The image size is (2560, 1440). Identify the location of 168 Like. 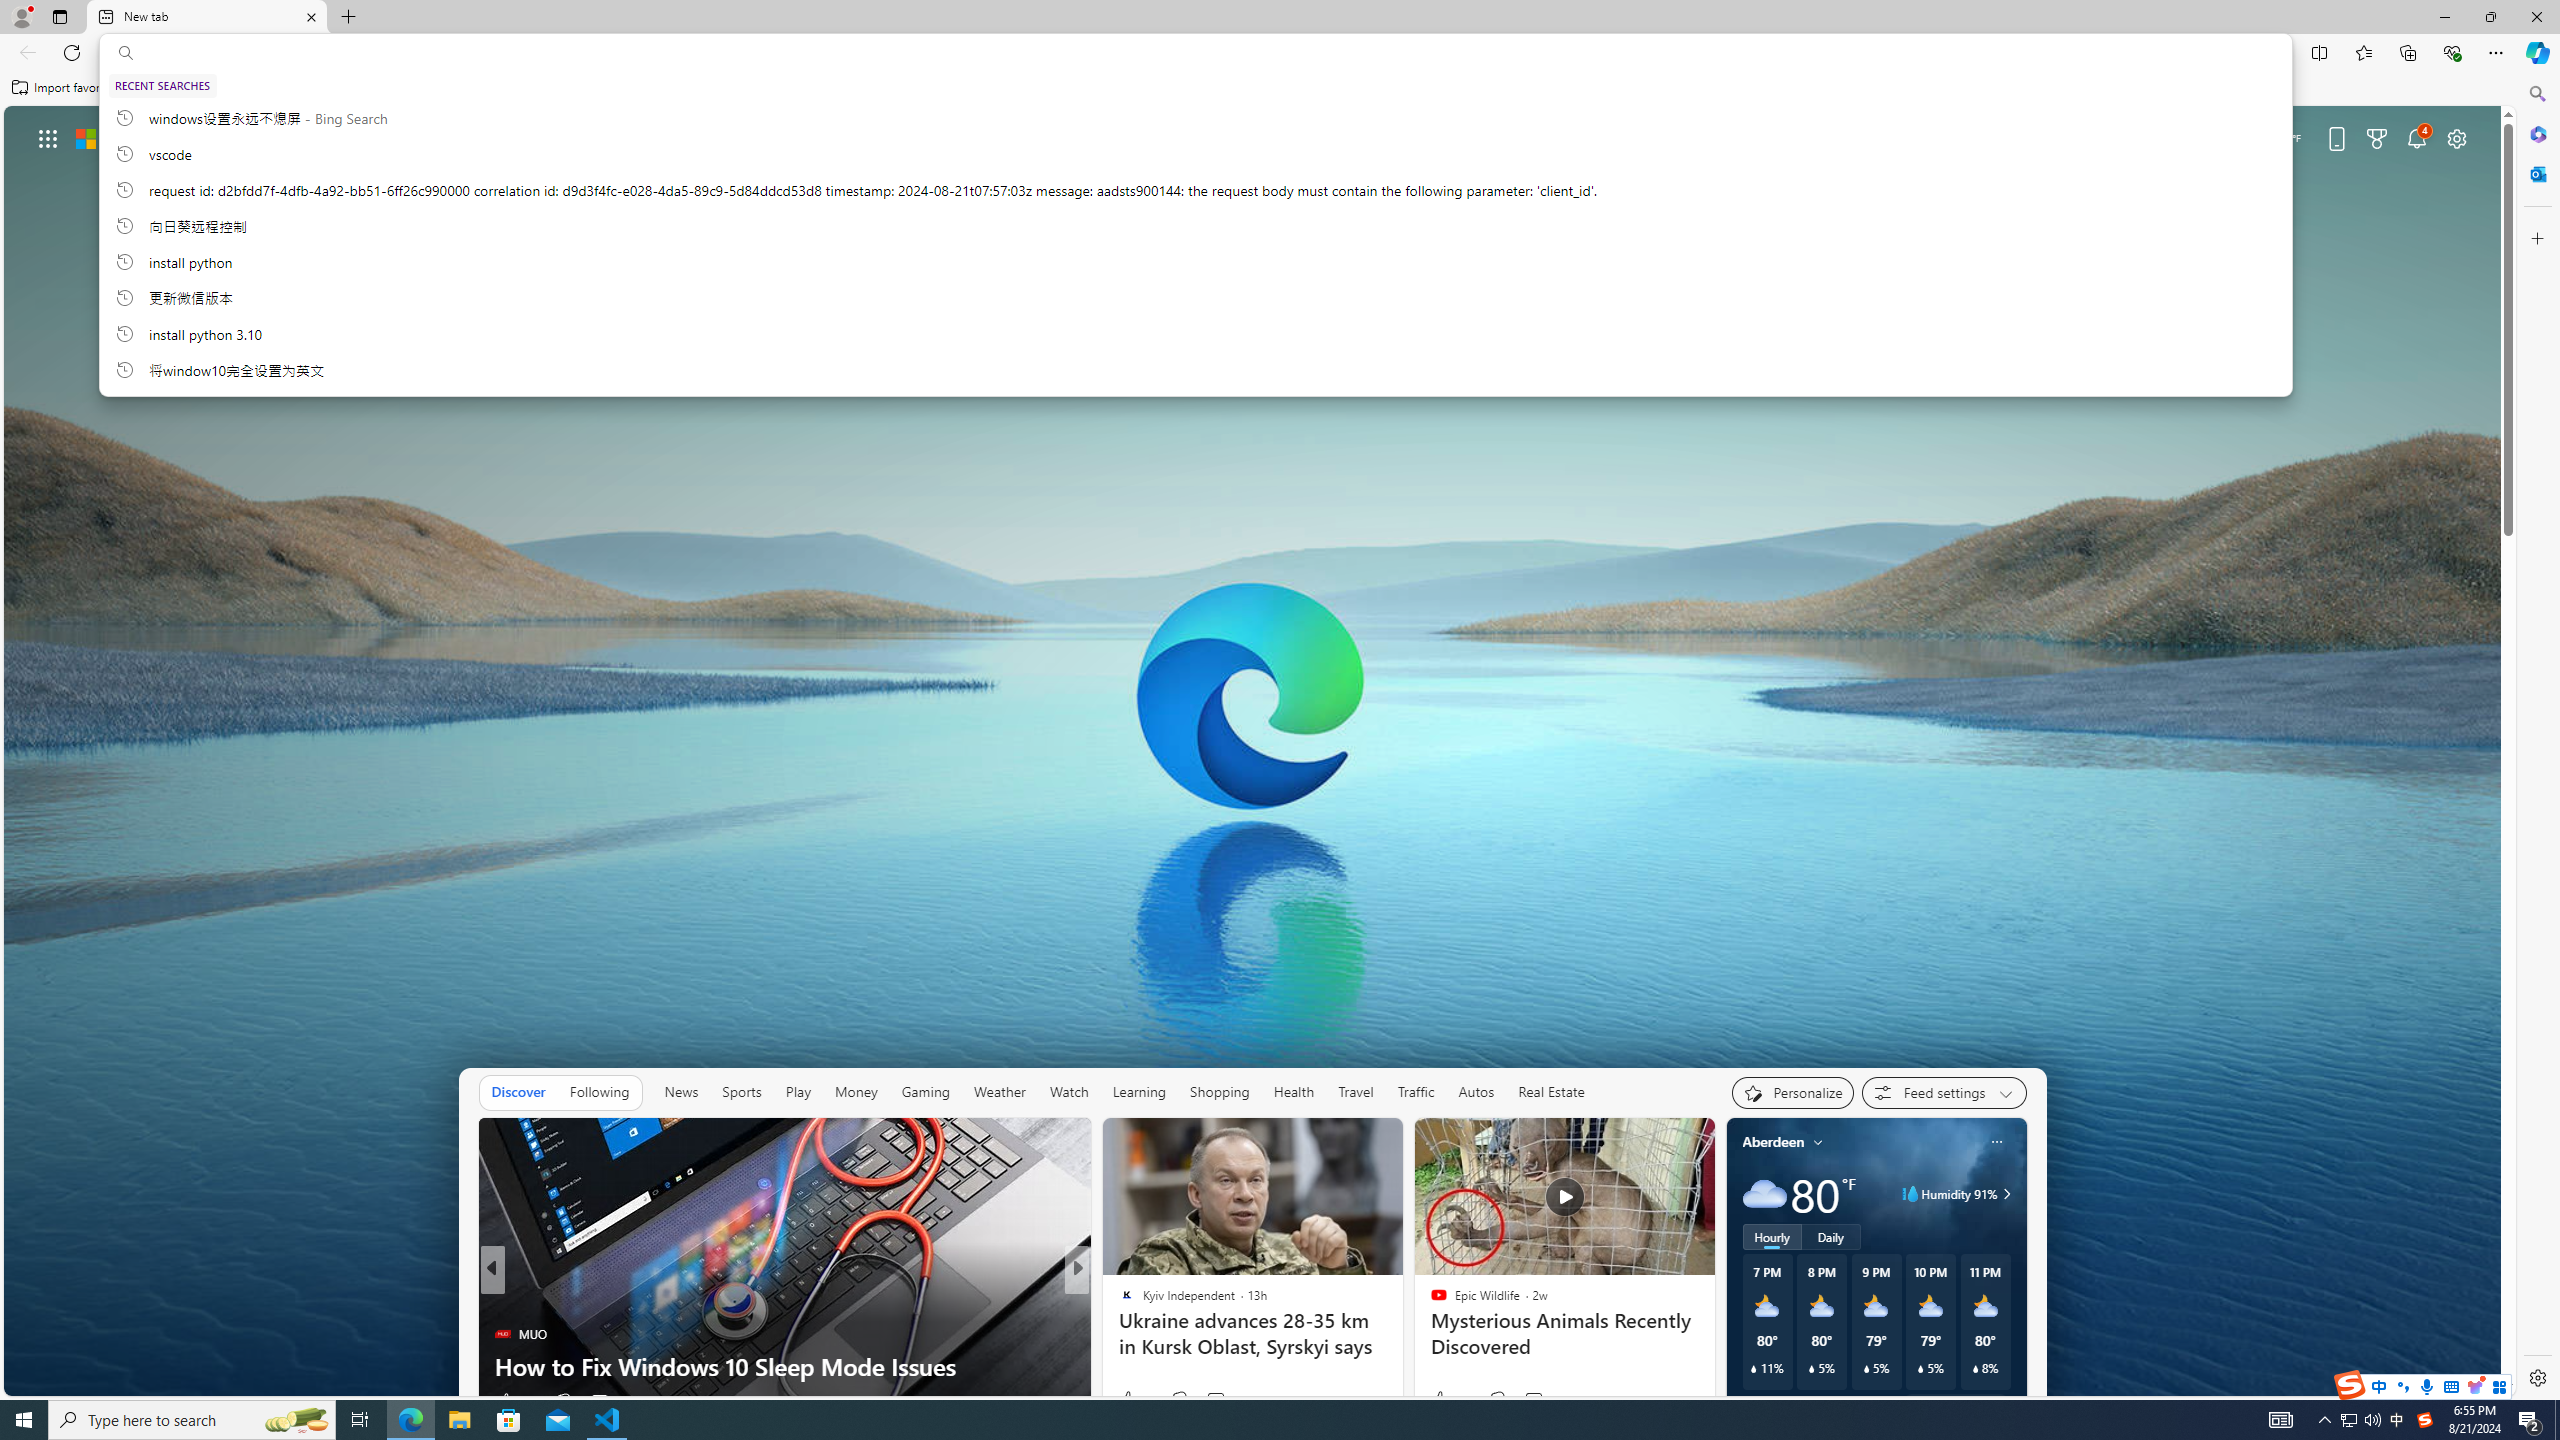
(1131, 1400).